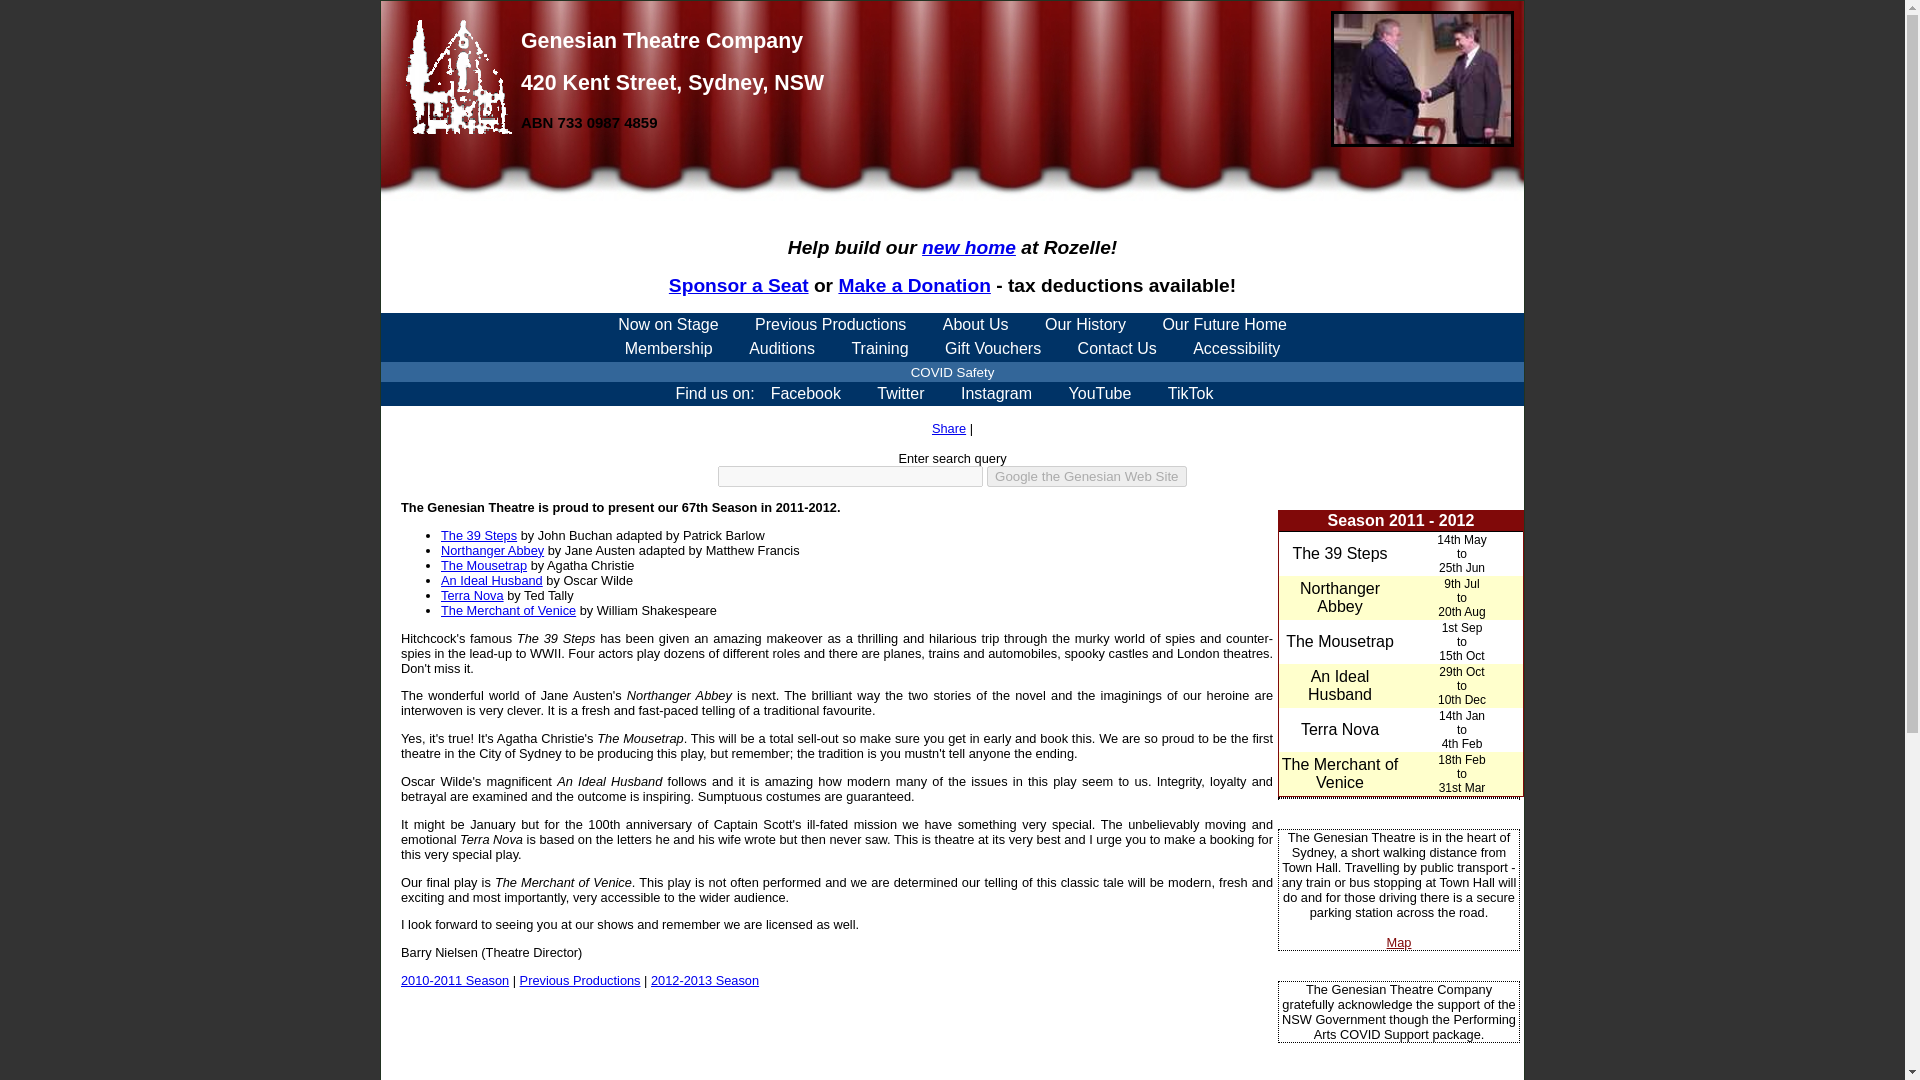  I want to click on Gift Vouchers, so click(993, 348).